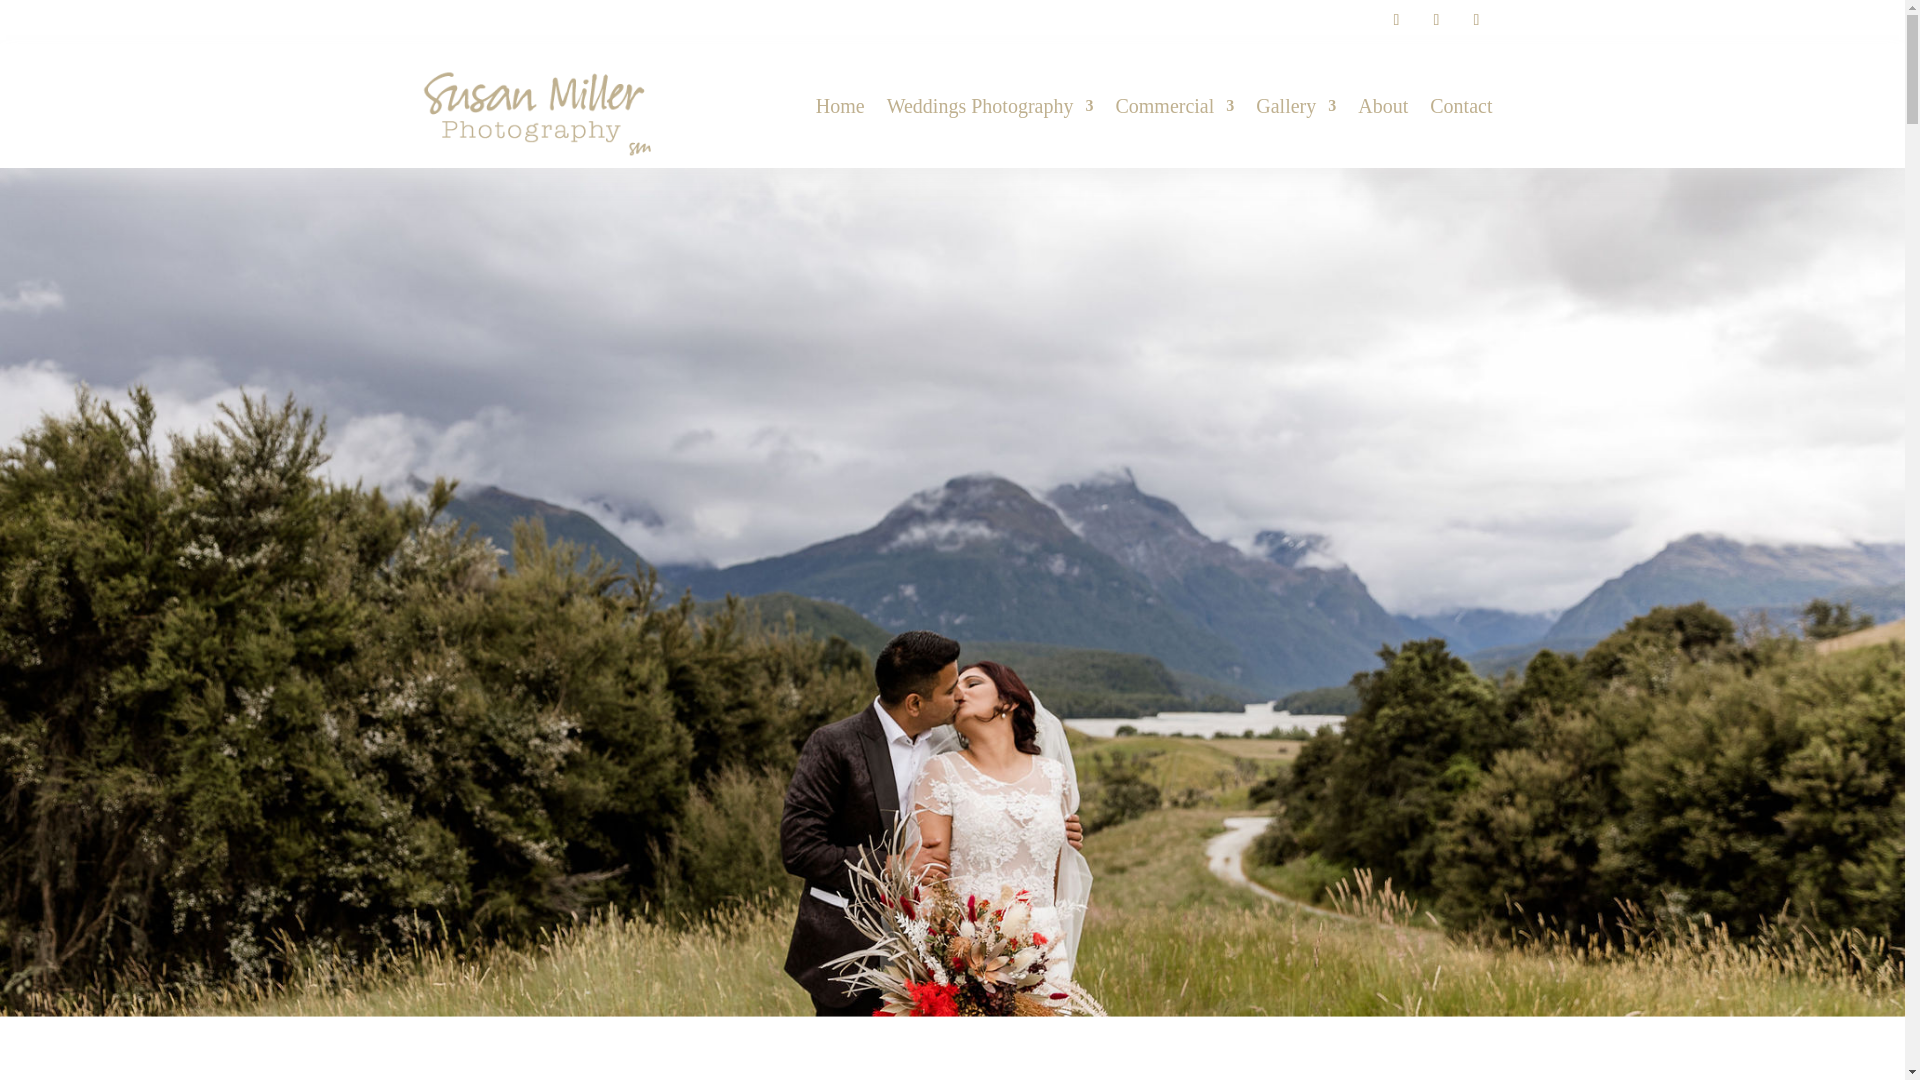  Describe the element at coordinates (1174, 106) in the screenshot. I see `Commercial` at that location.